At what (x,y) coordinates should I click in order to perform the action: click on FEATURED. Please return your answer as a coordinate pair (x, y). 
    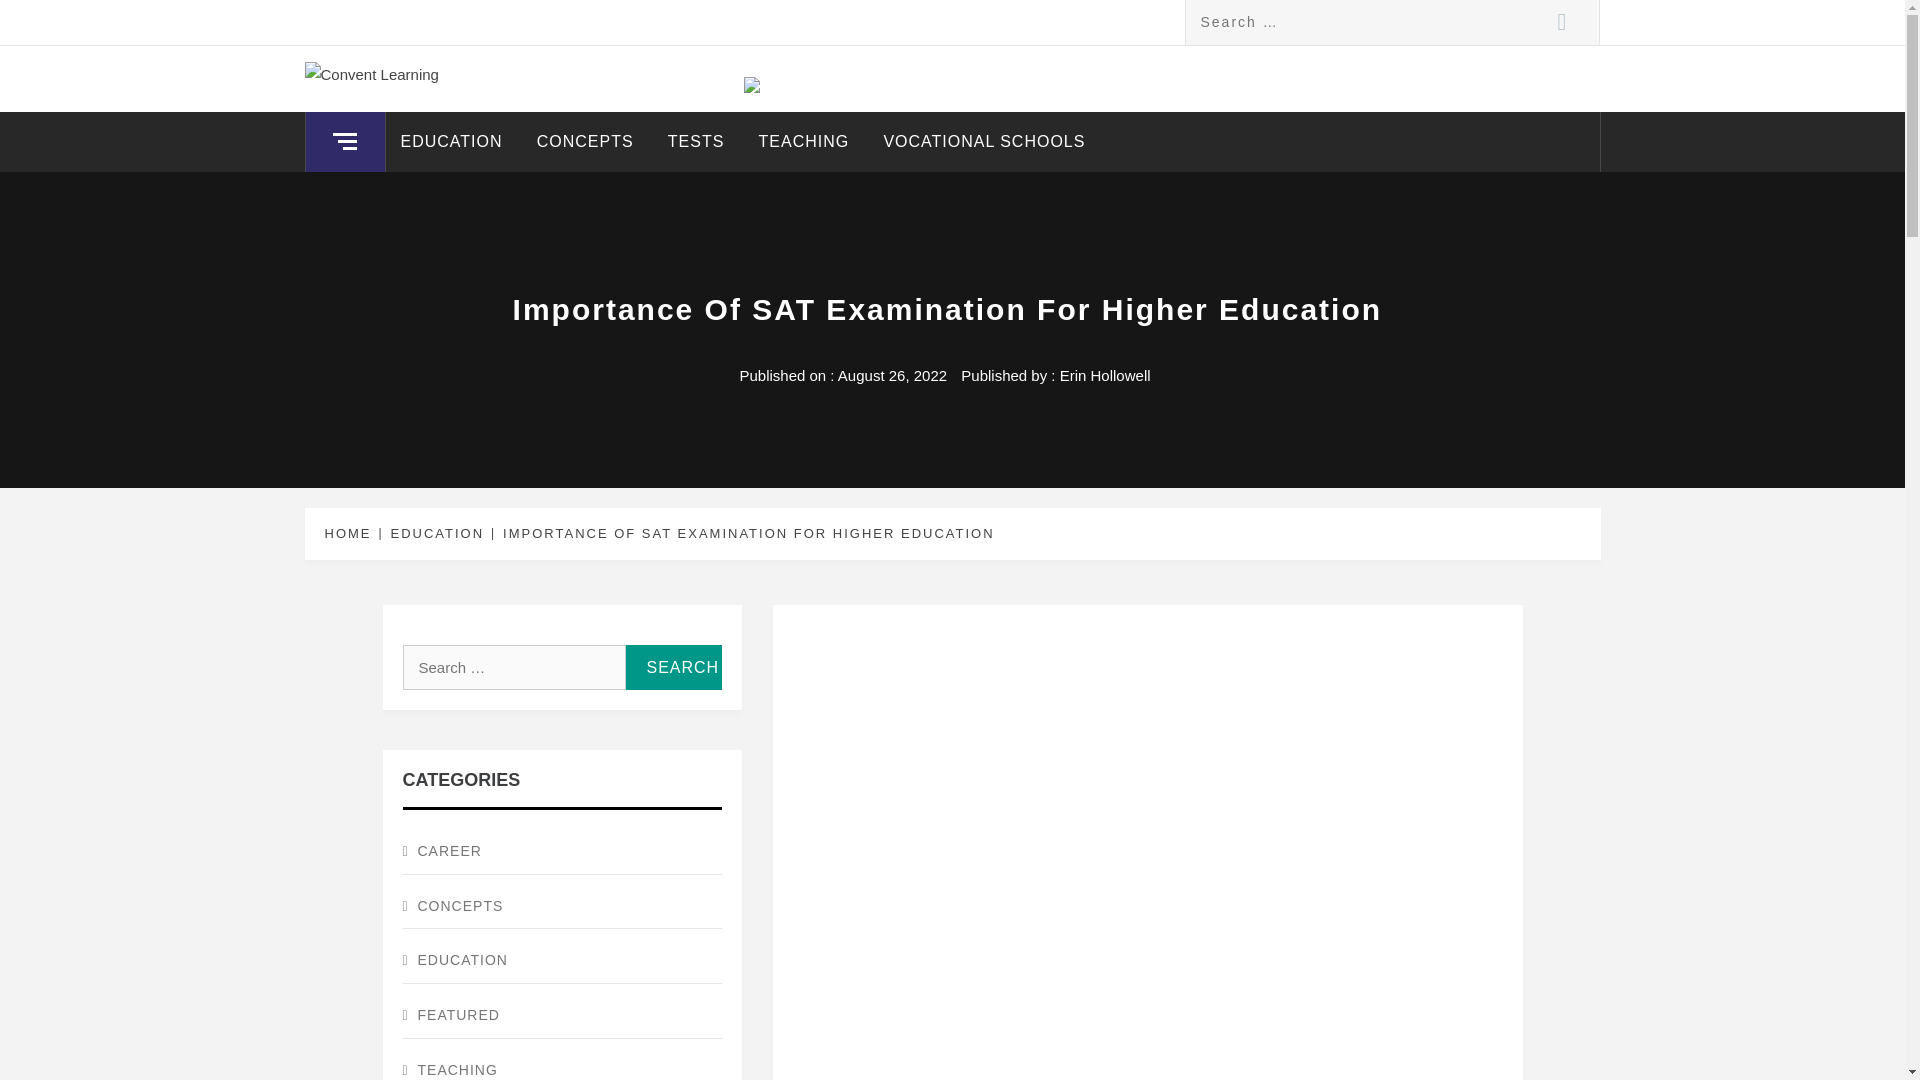
    Looking at the image, I should click on (561, 1016).